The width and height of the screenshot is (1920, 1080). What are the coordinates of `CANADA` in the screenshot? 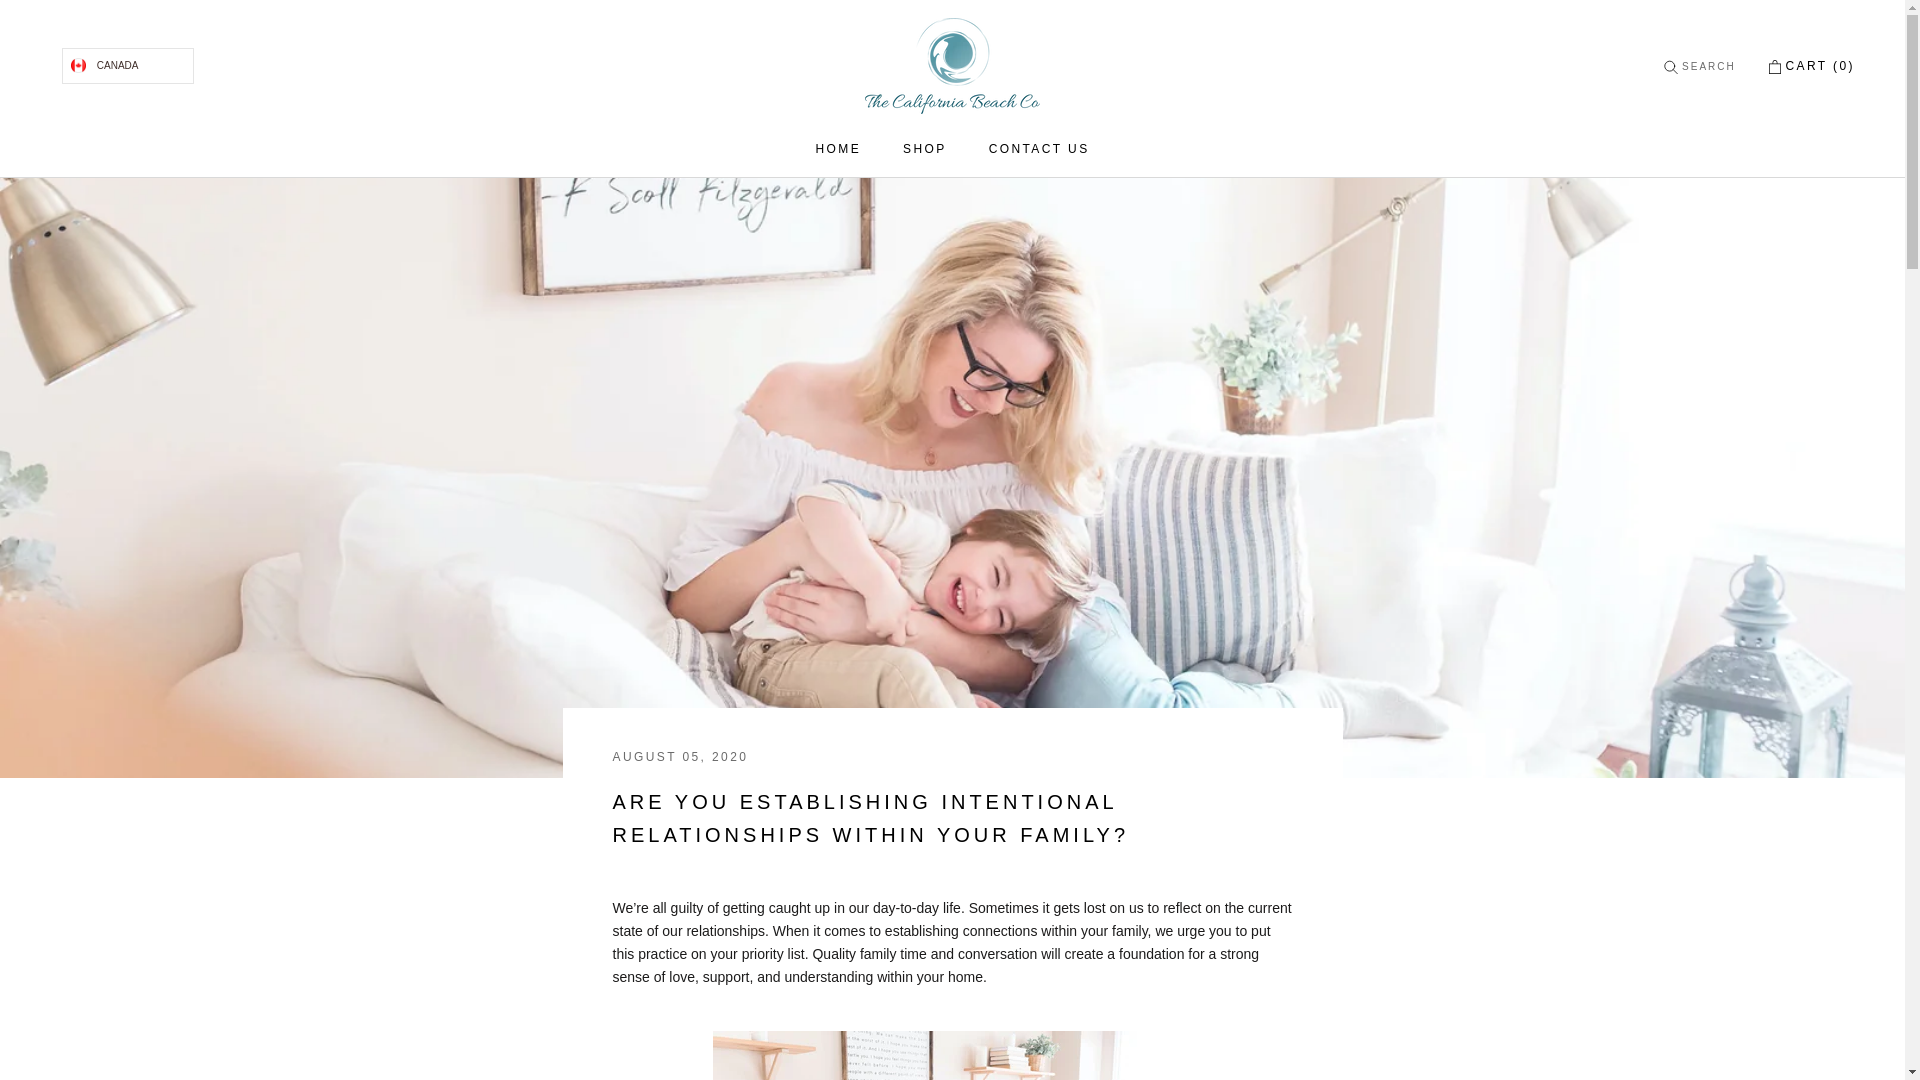 It's located at (837, 148).